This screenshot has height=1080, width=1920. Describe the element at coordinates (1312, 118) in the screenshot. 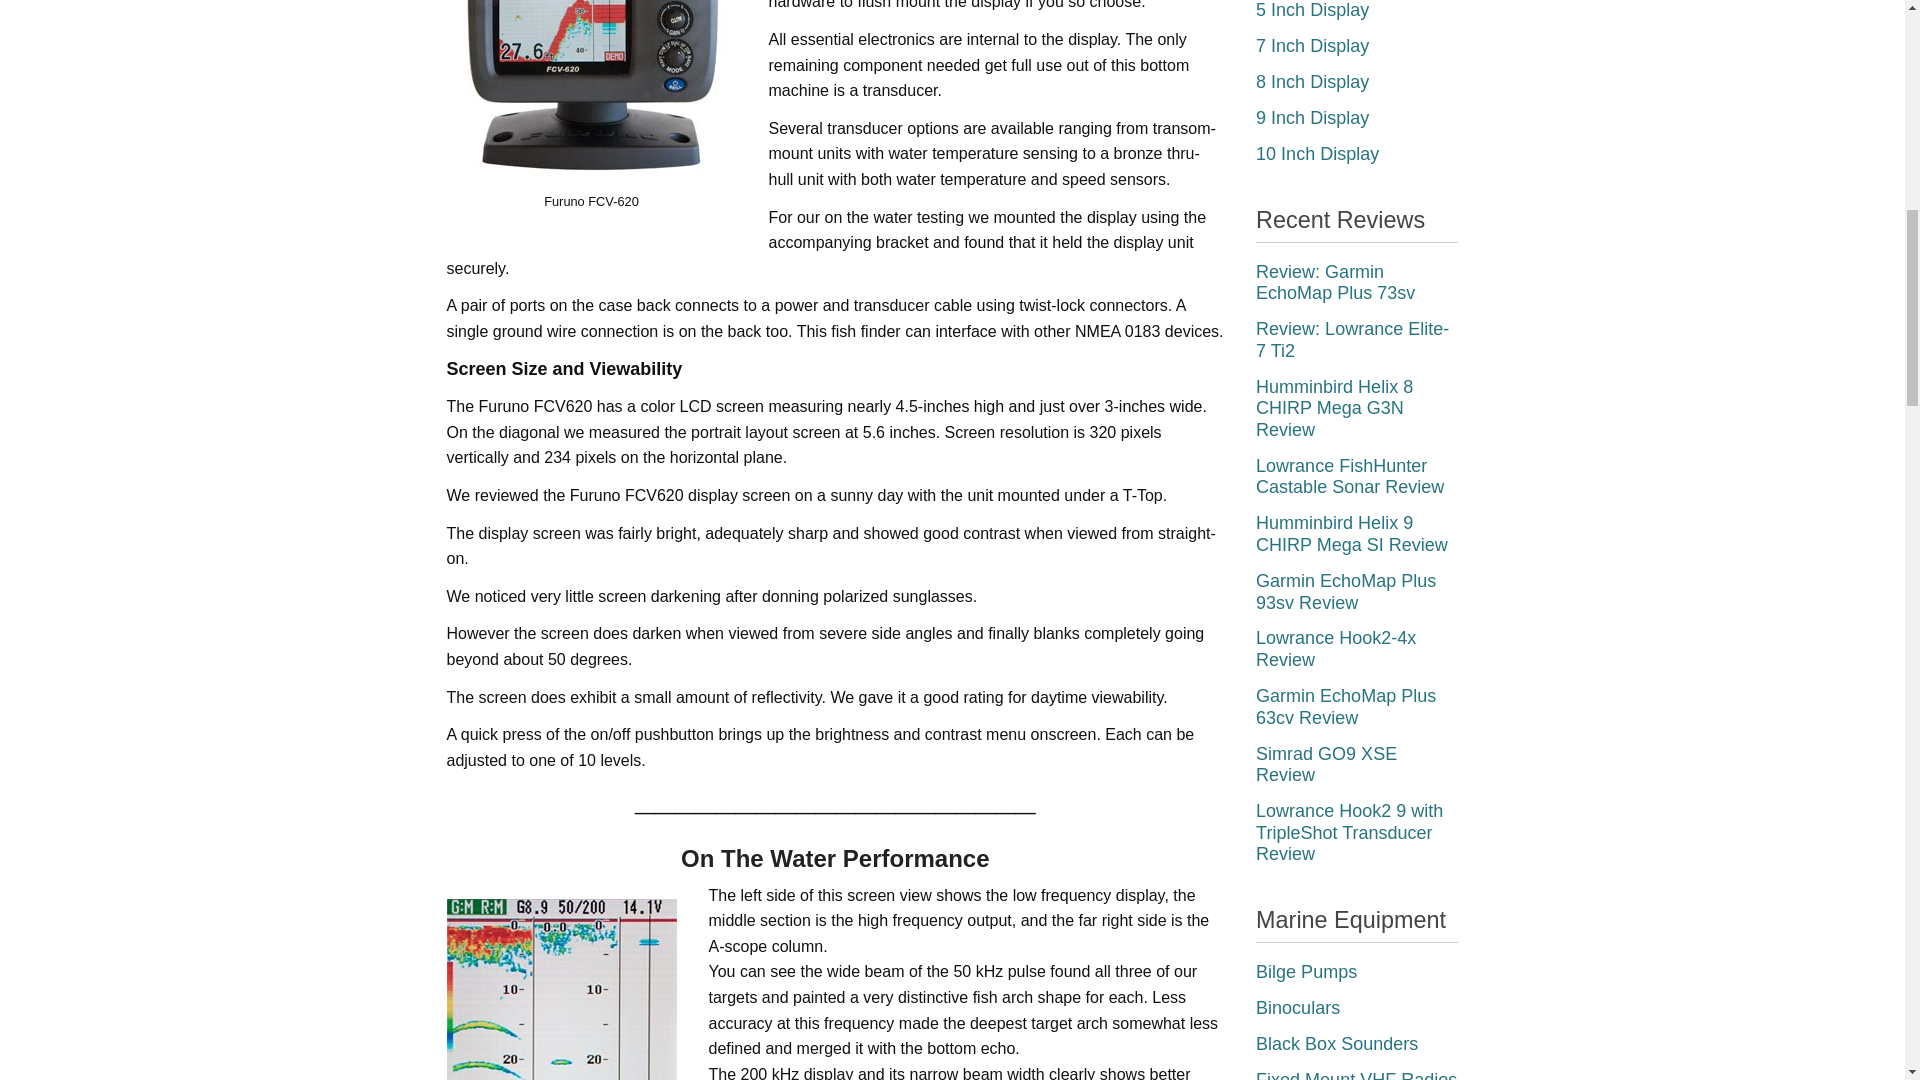

I see `9 Inch Display` at that location.